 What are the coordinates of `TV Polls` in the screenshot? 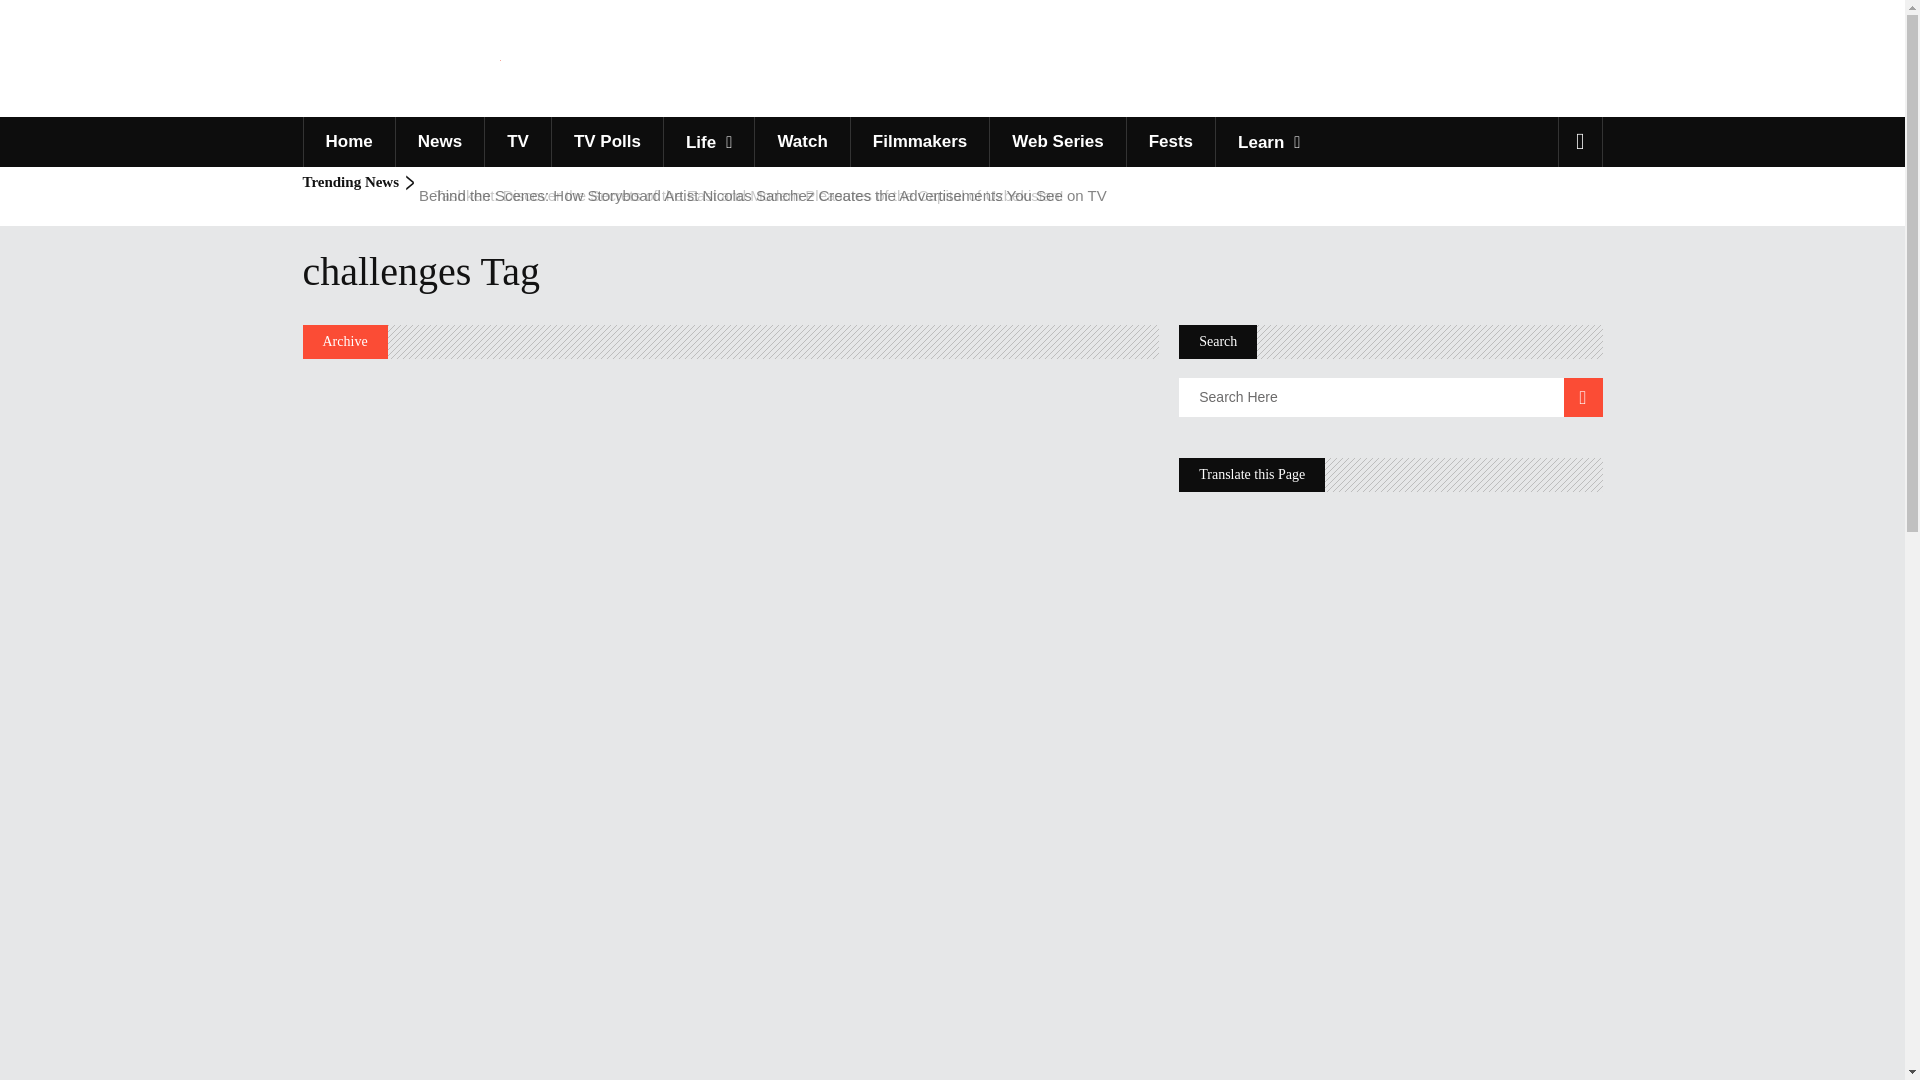 It's located at (606, 142).